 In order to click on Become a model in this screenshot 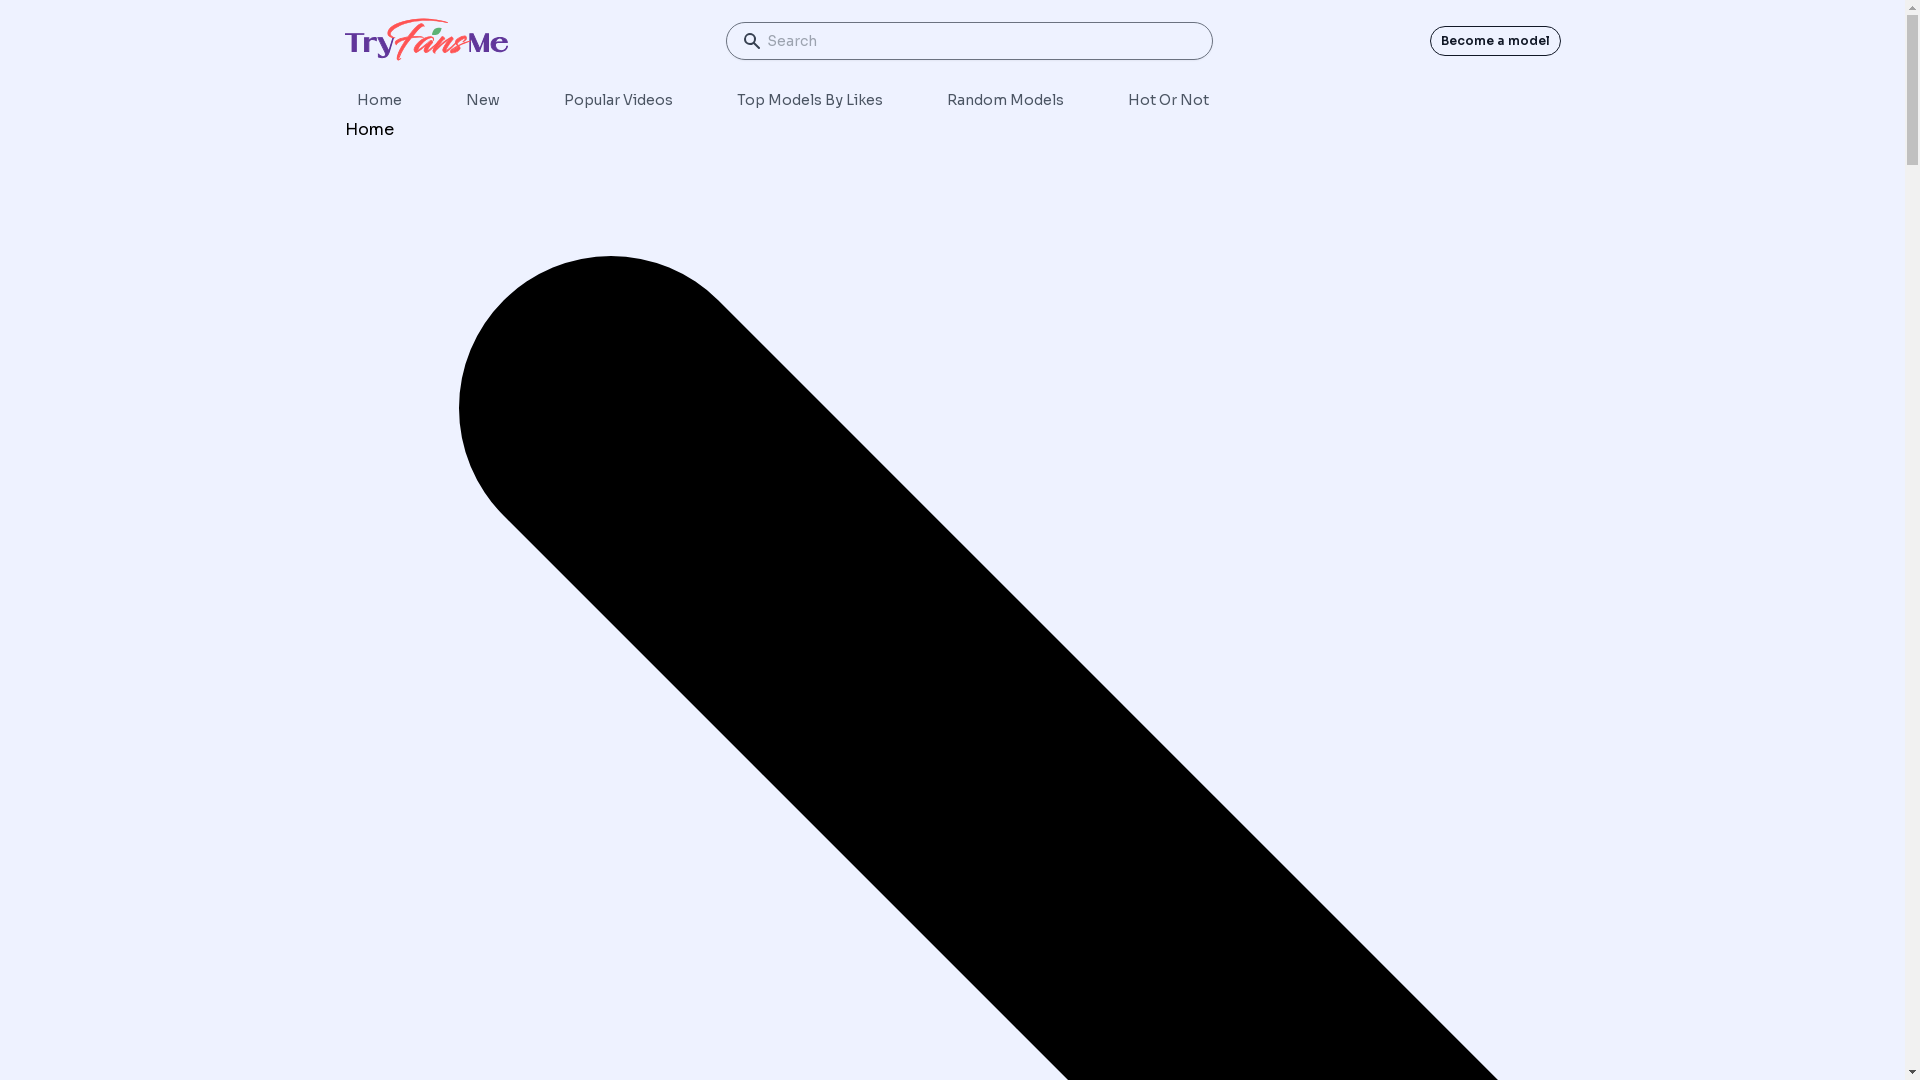, I will do `click(1494, 41)`.